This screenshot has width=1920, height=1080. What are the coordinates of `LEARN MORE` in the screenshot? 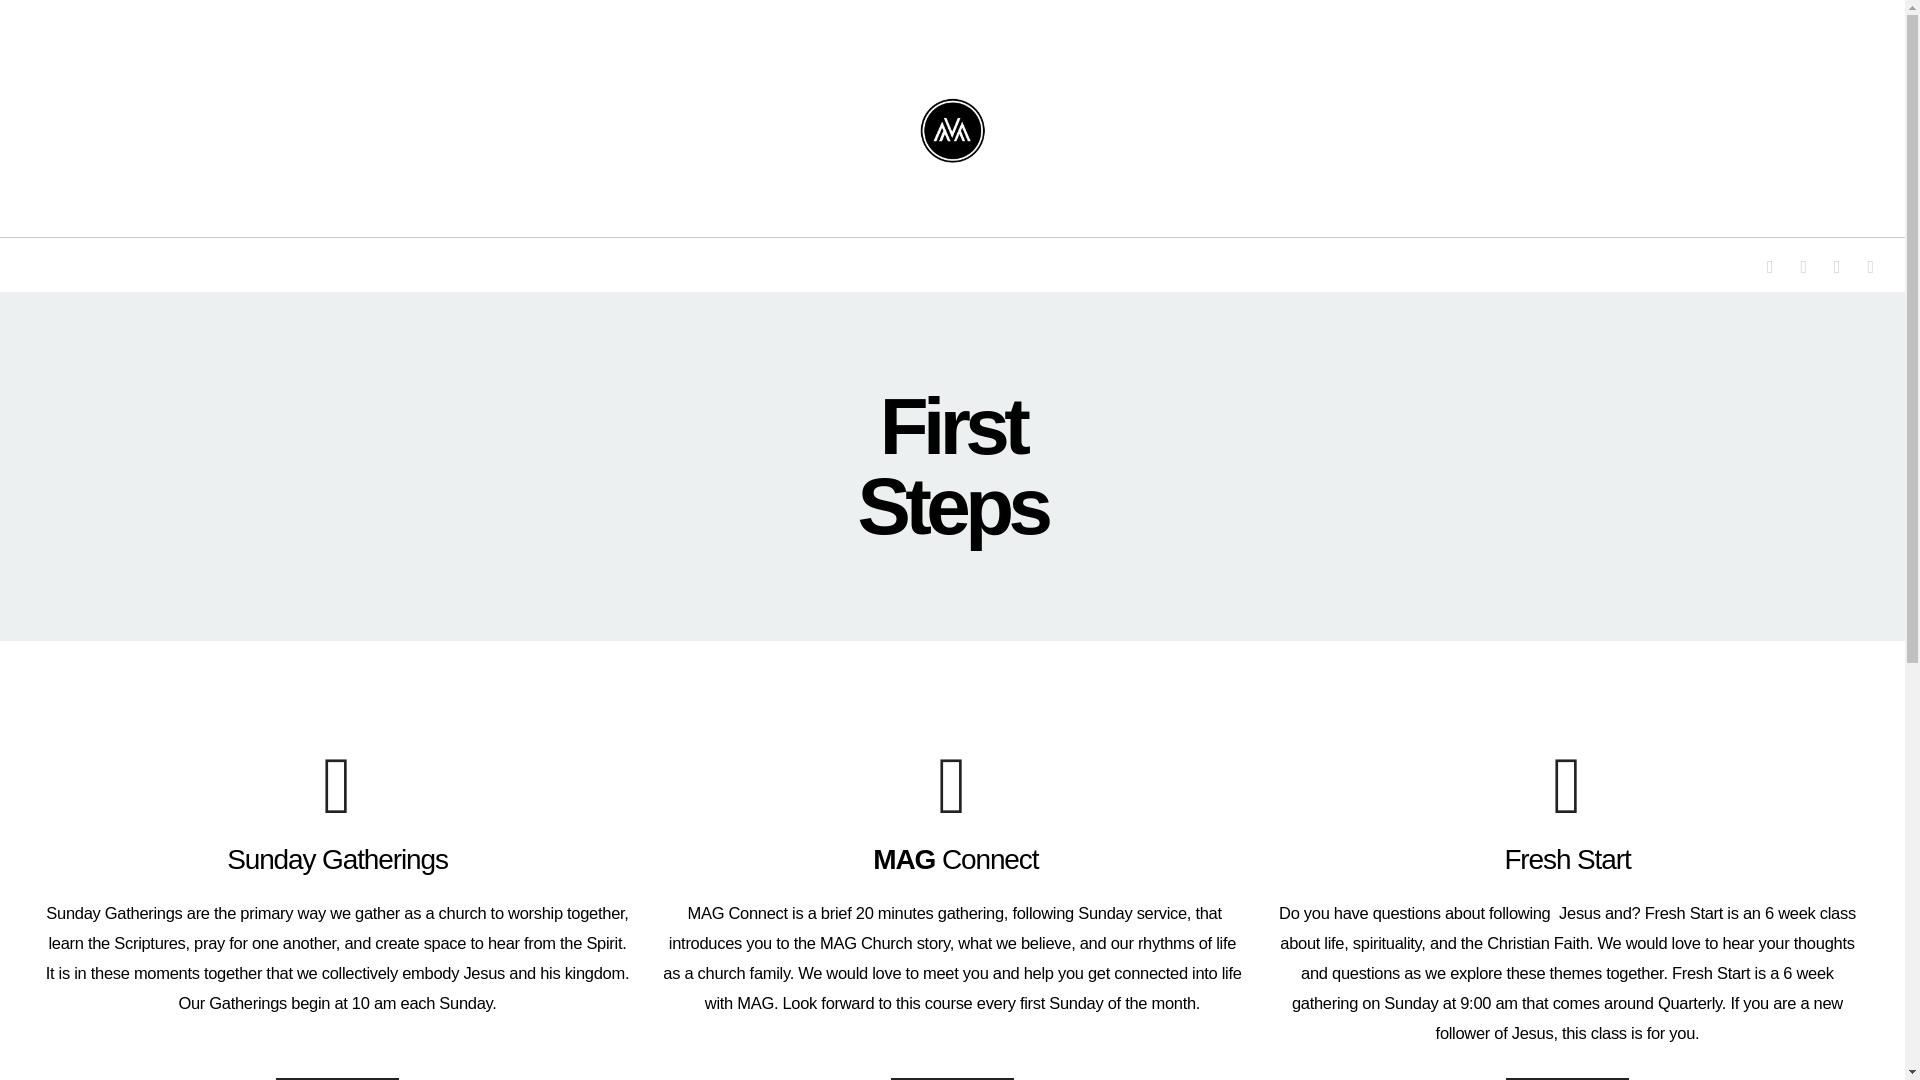 It's located at (952, 1078).